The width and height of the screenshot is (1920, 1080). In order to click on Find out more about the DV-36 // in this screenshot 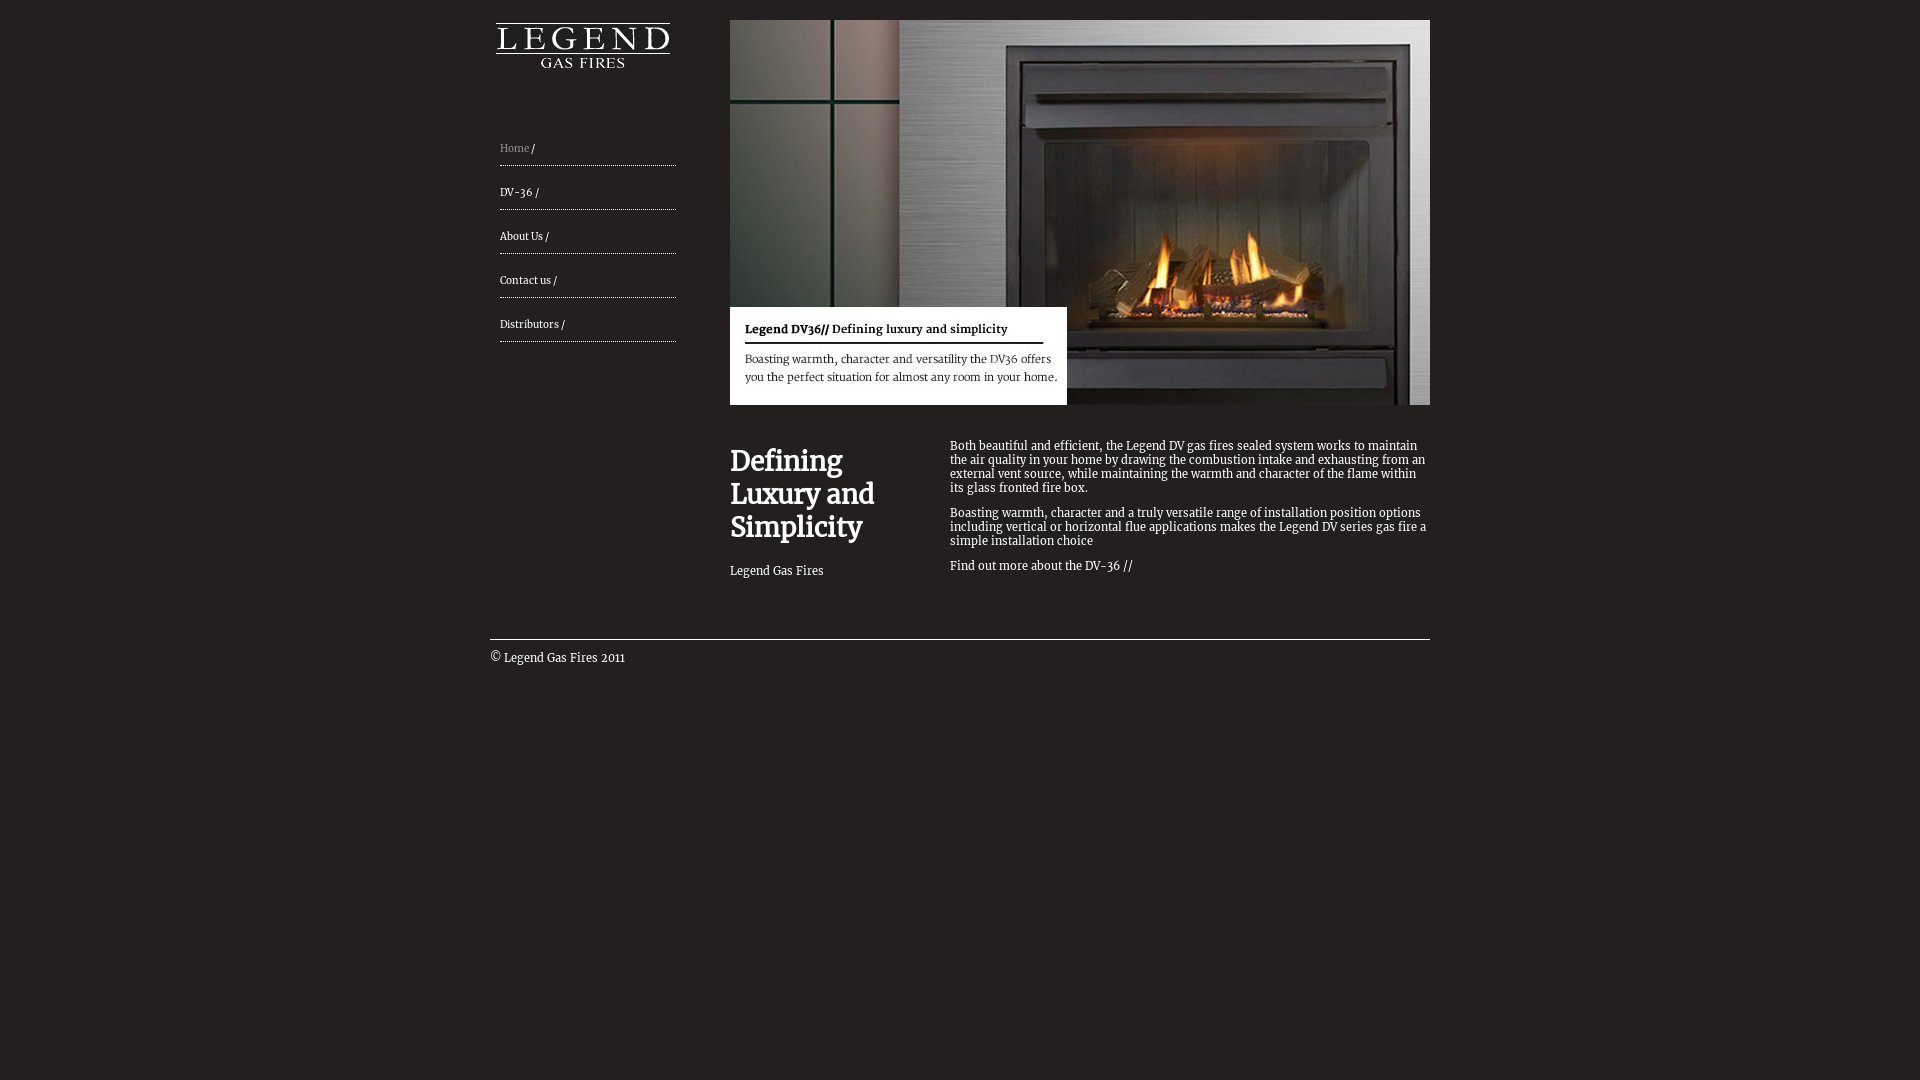, I will do `click(1042, 566)`.